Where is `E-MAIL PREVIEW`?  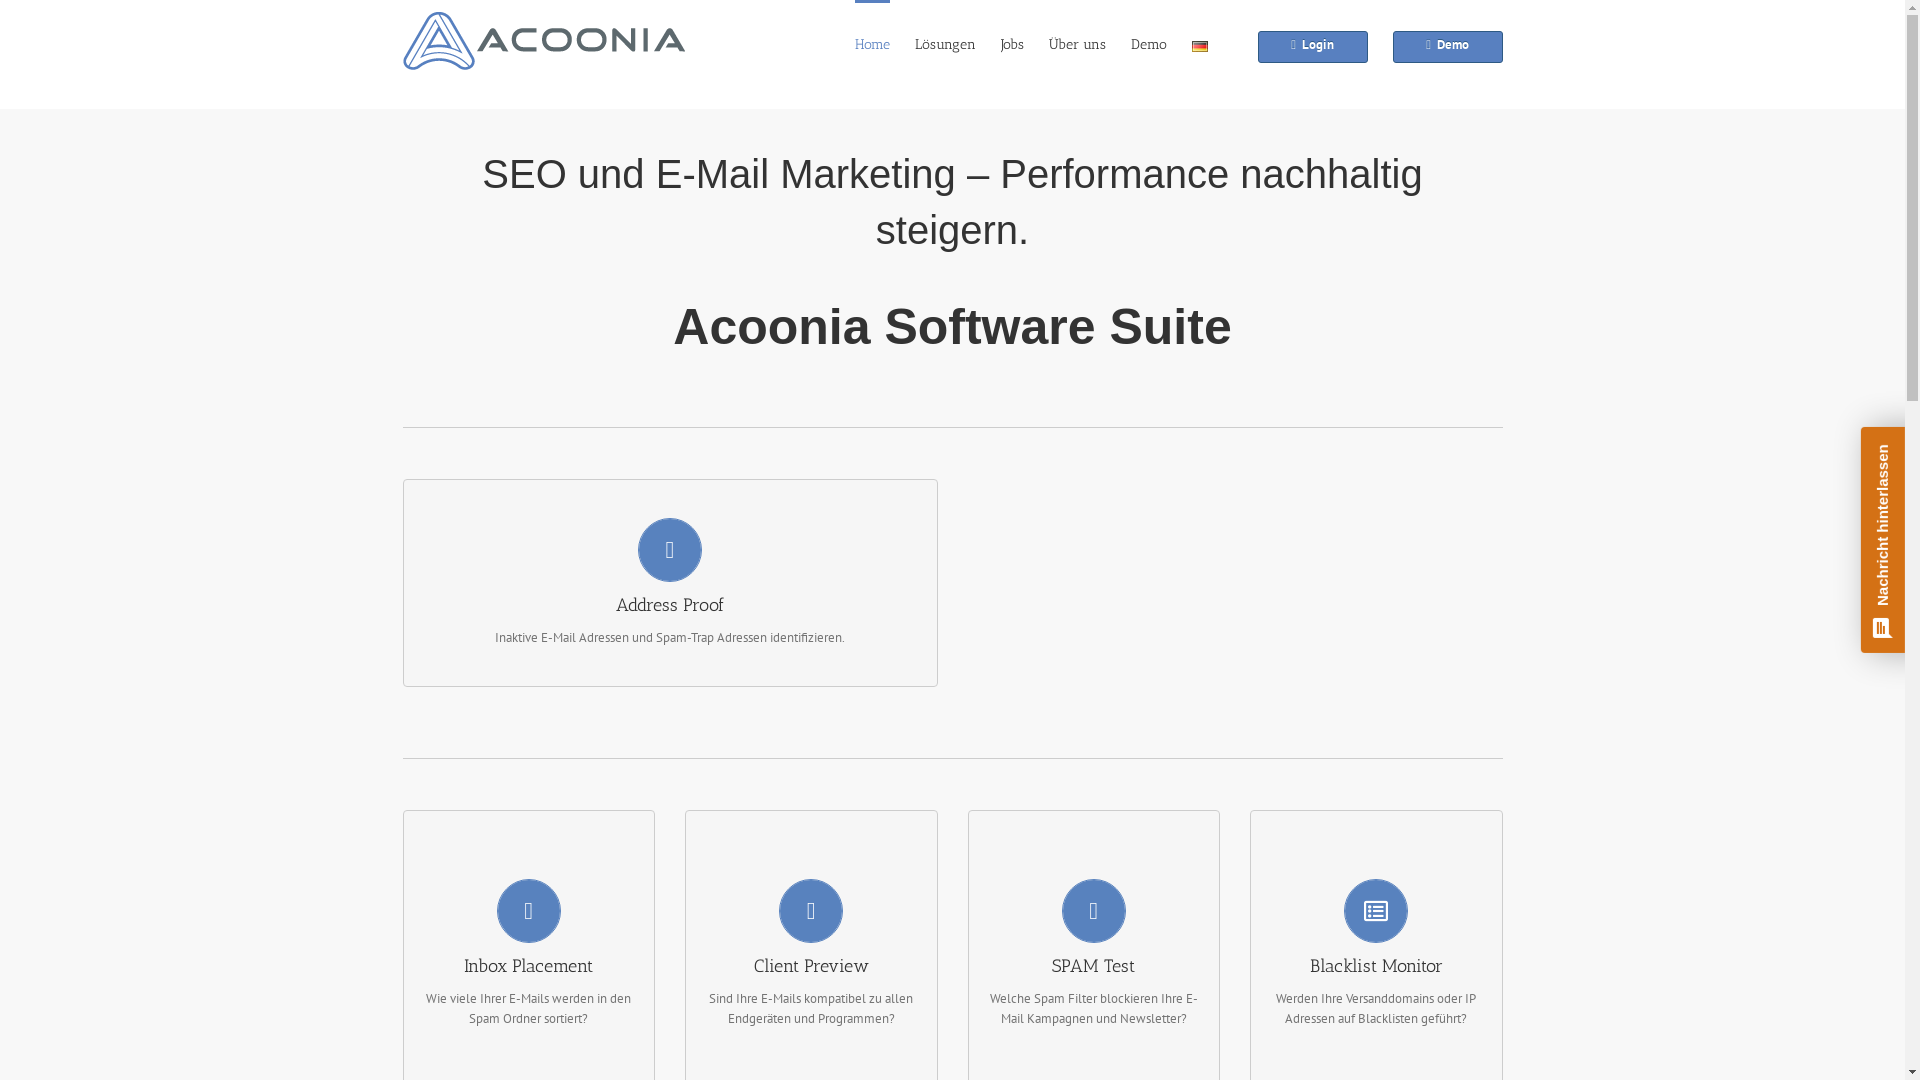 E-MAIL PREVIEW is located at coordinates (812, 1048).